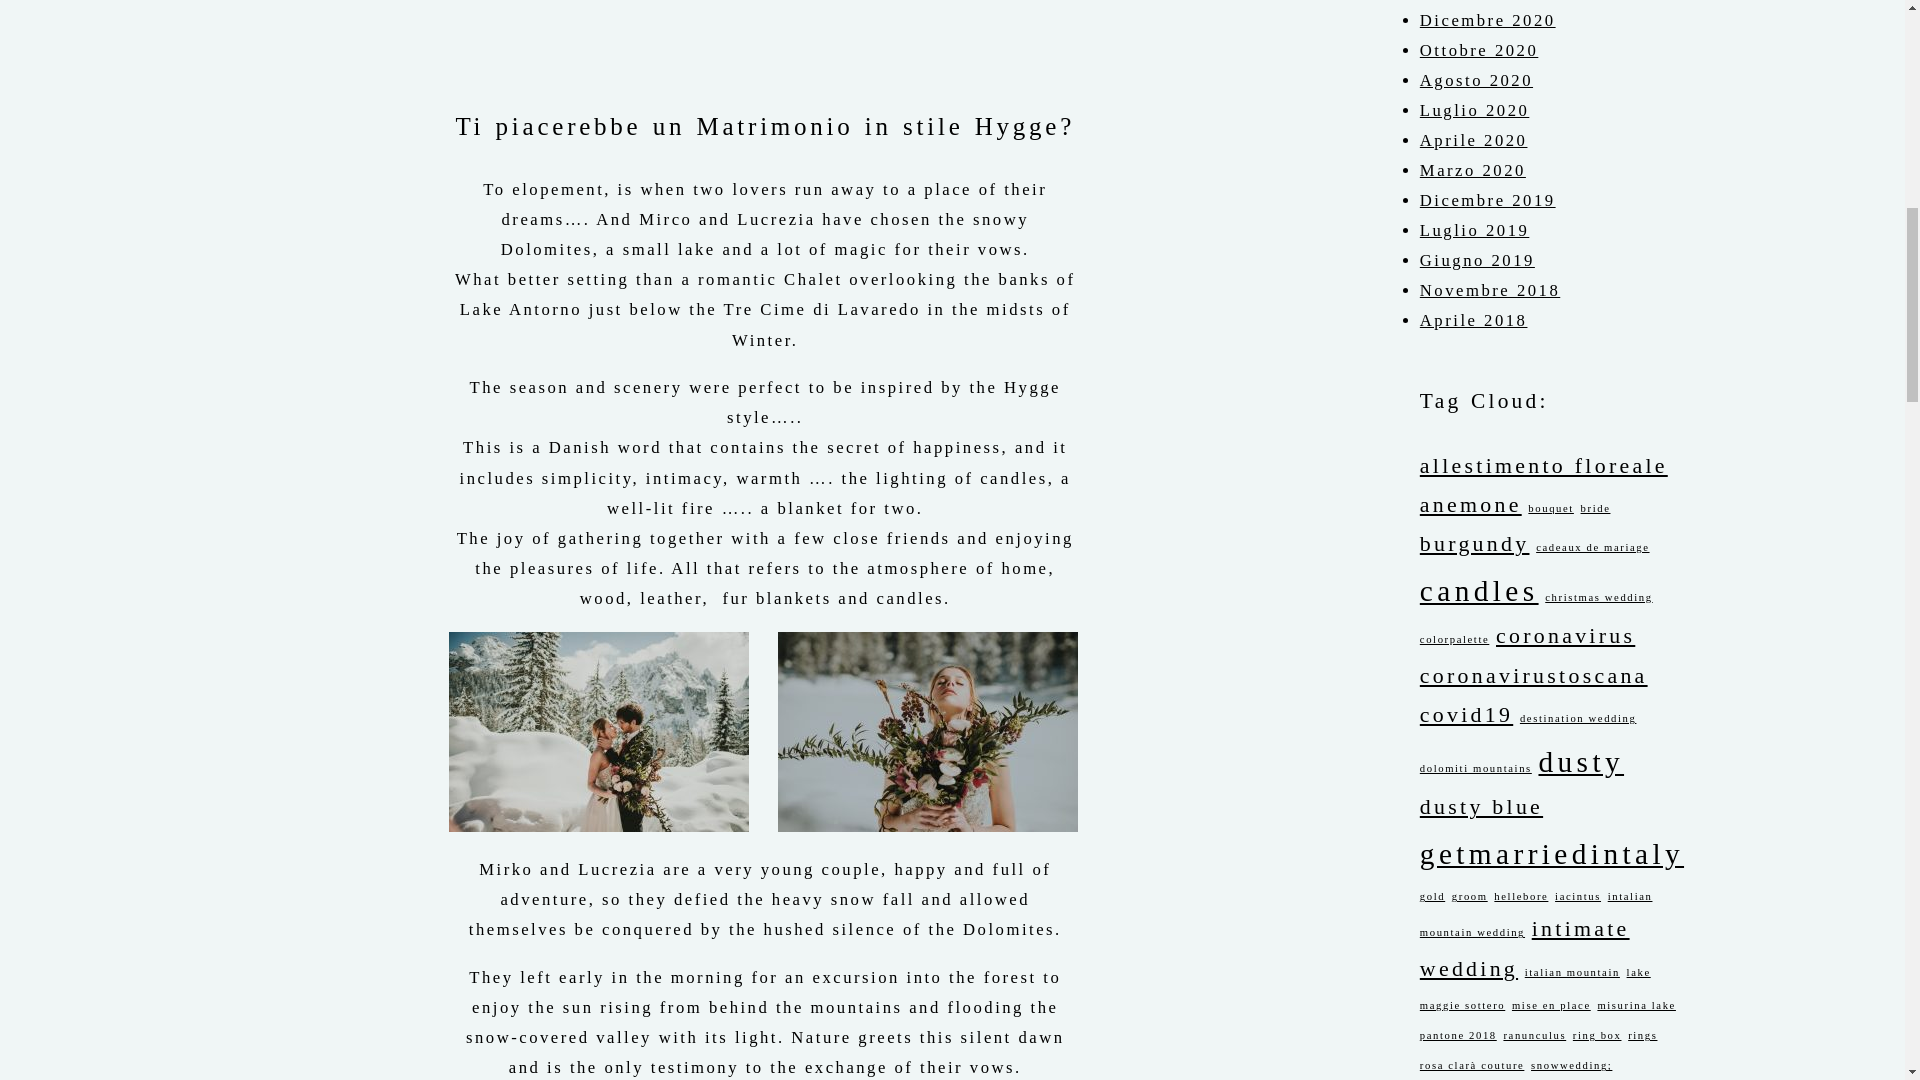 This screenshot has width=1920, height=1080. I want to click on Dicembre 2020, so click(1488, 20).